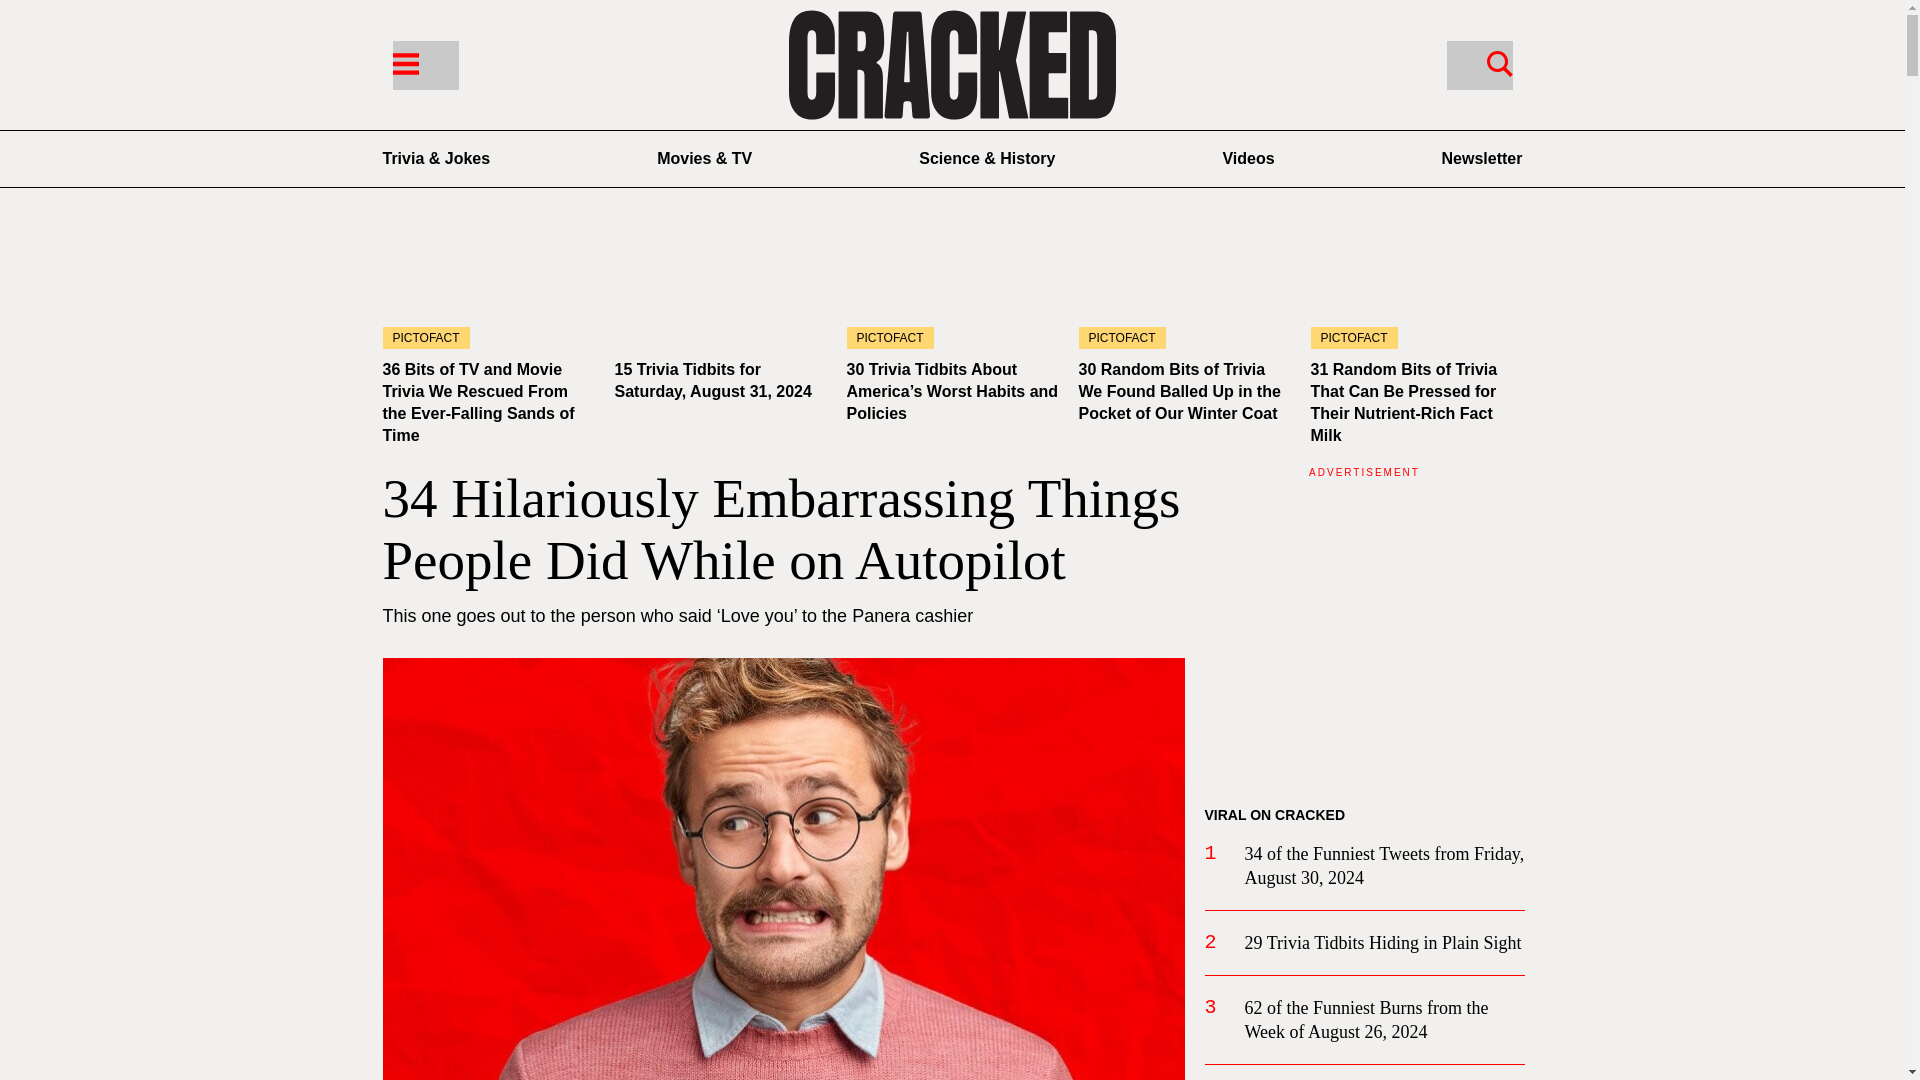  What do you see at coordinates (424, 64) in the screenshot?
I see `Menu` at bounding box center [424, 64].